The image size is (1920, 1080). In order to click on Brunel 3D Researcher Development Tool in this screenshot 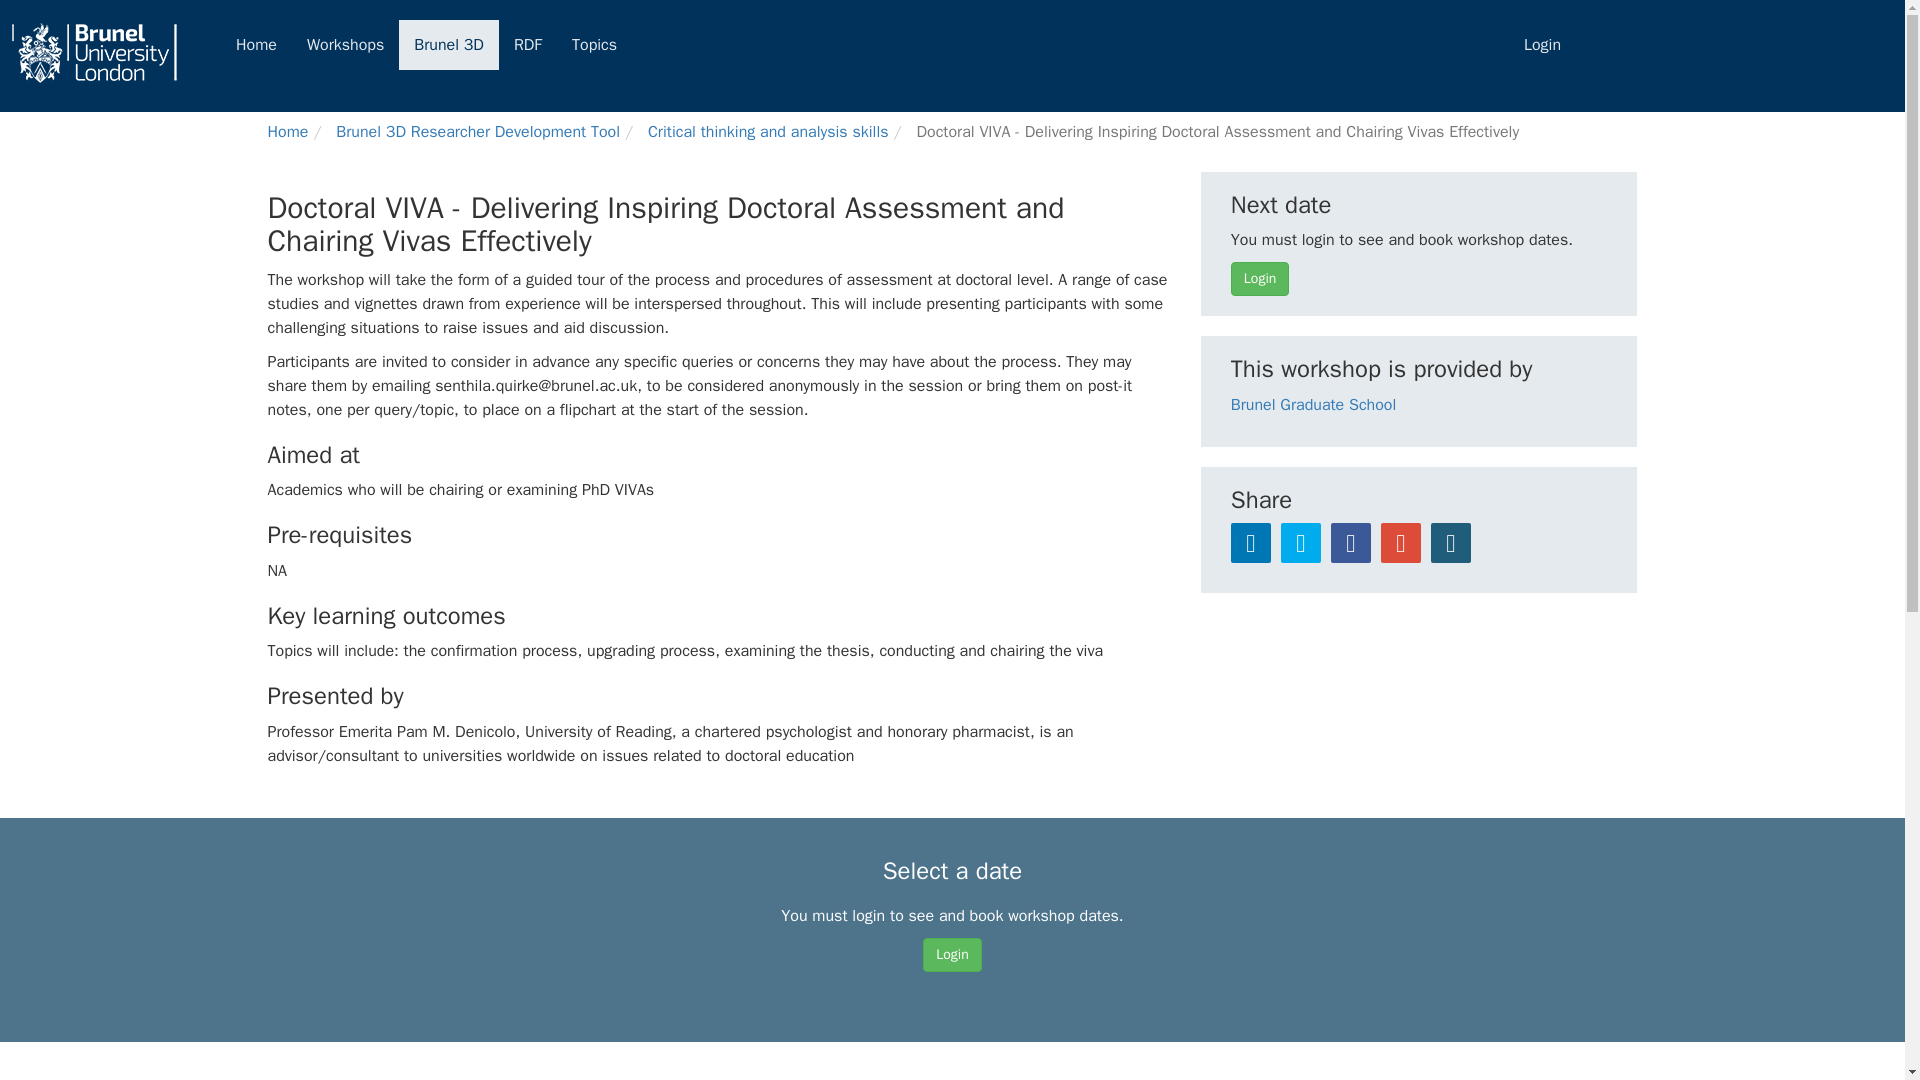, I will do `click(478, 132)`.